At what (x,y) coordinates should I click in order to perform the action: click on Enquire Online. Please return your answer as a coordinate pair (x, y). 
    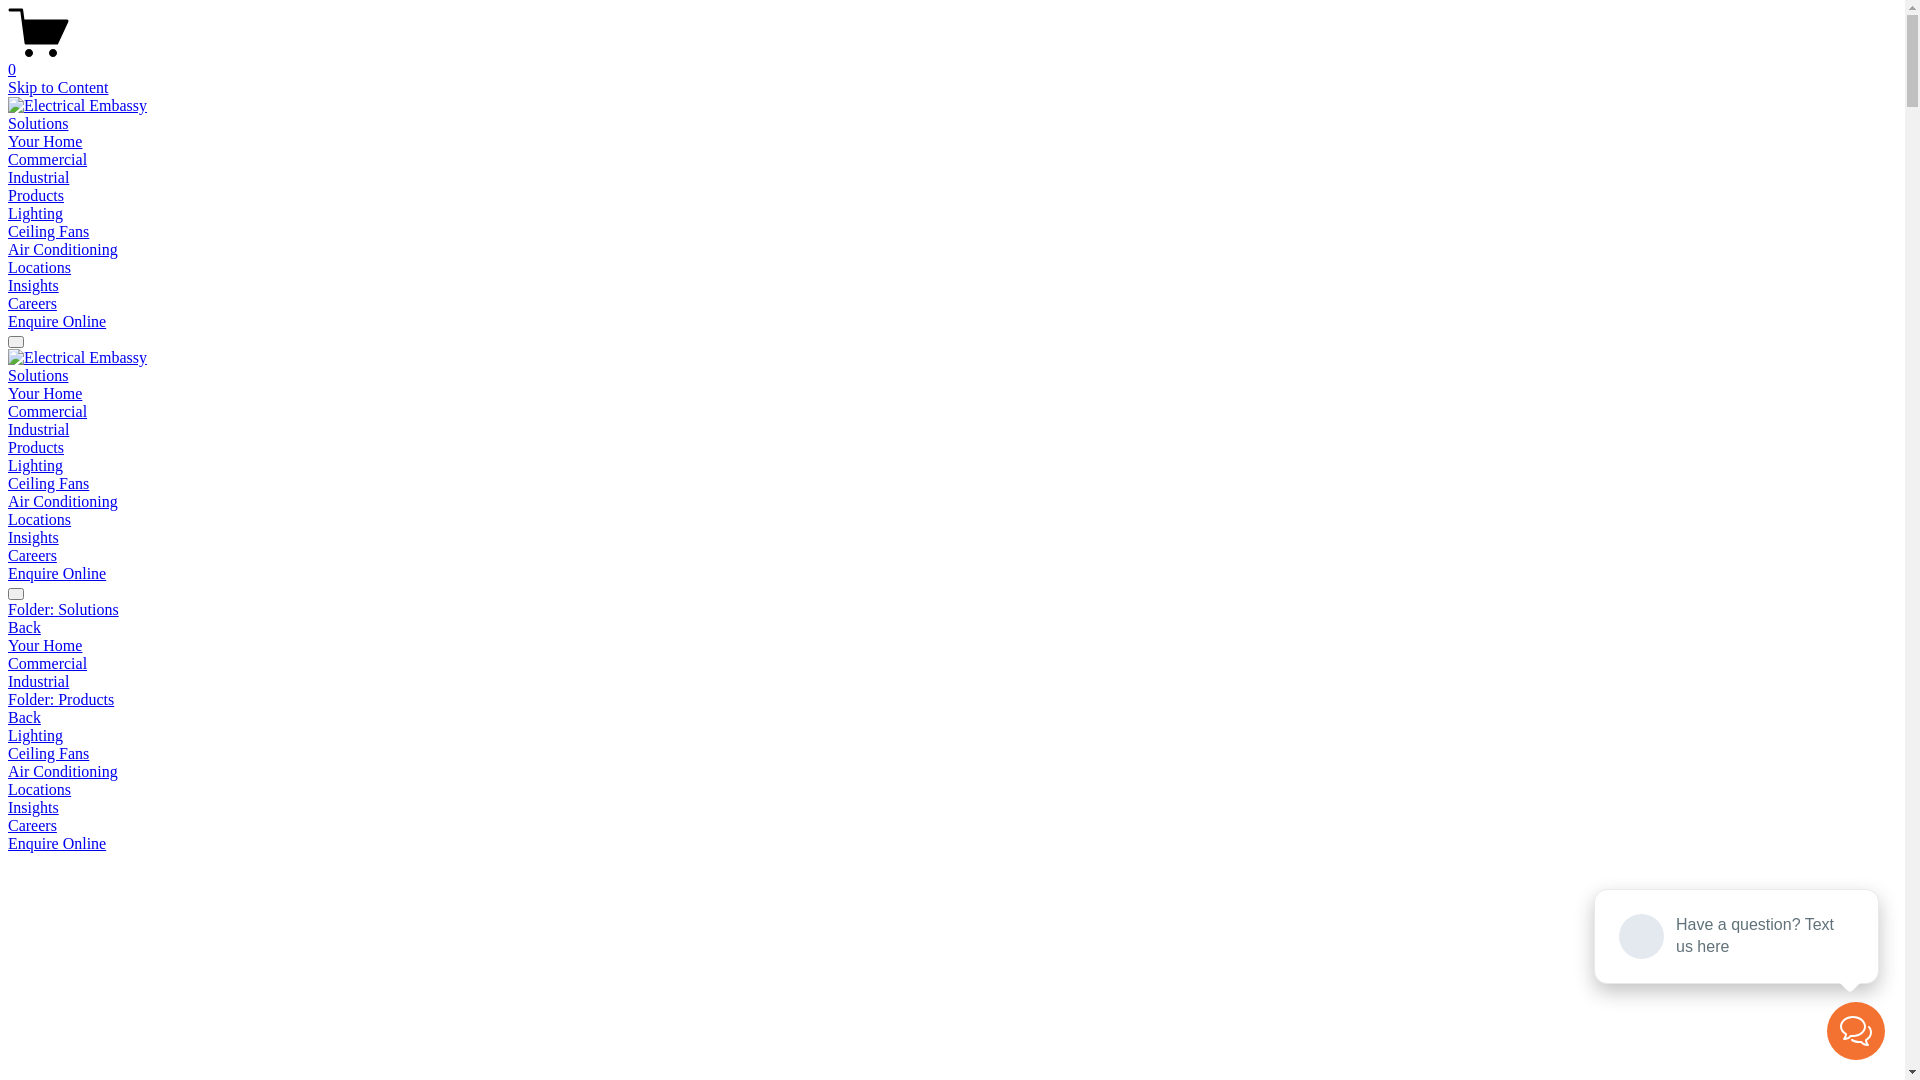
    Looking at the image, I should click on (57, 844).